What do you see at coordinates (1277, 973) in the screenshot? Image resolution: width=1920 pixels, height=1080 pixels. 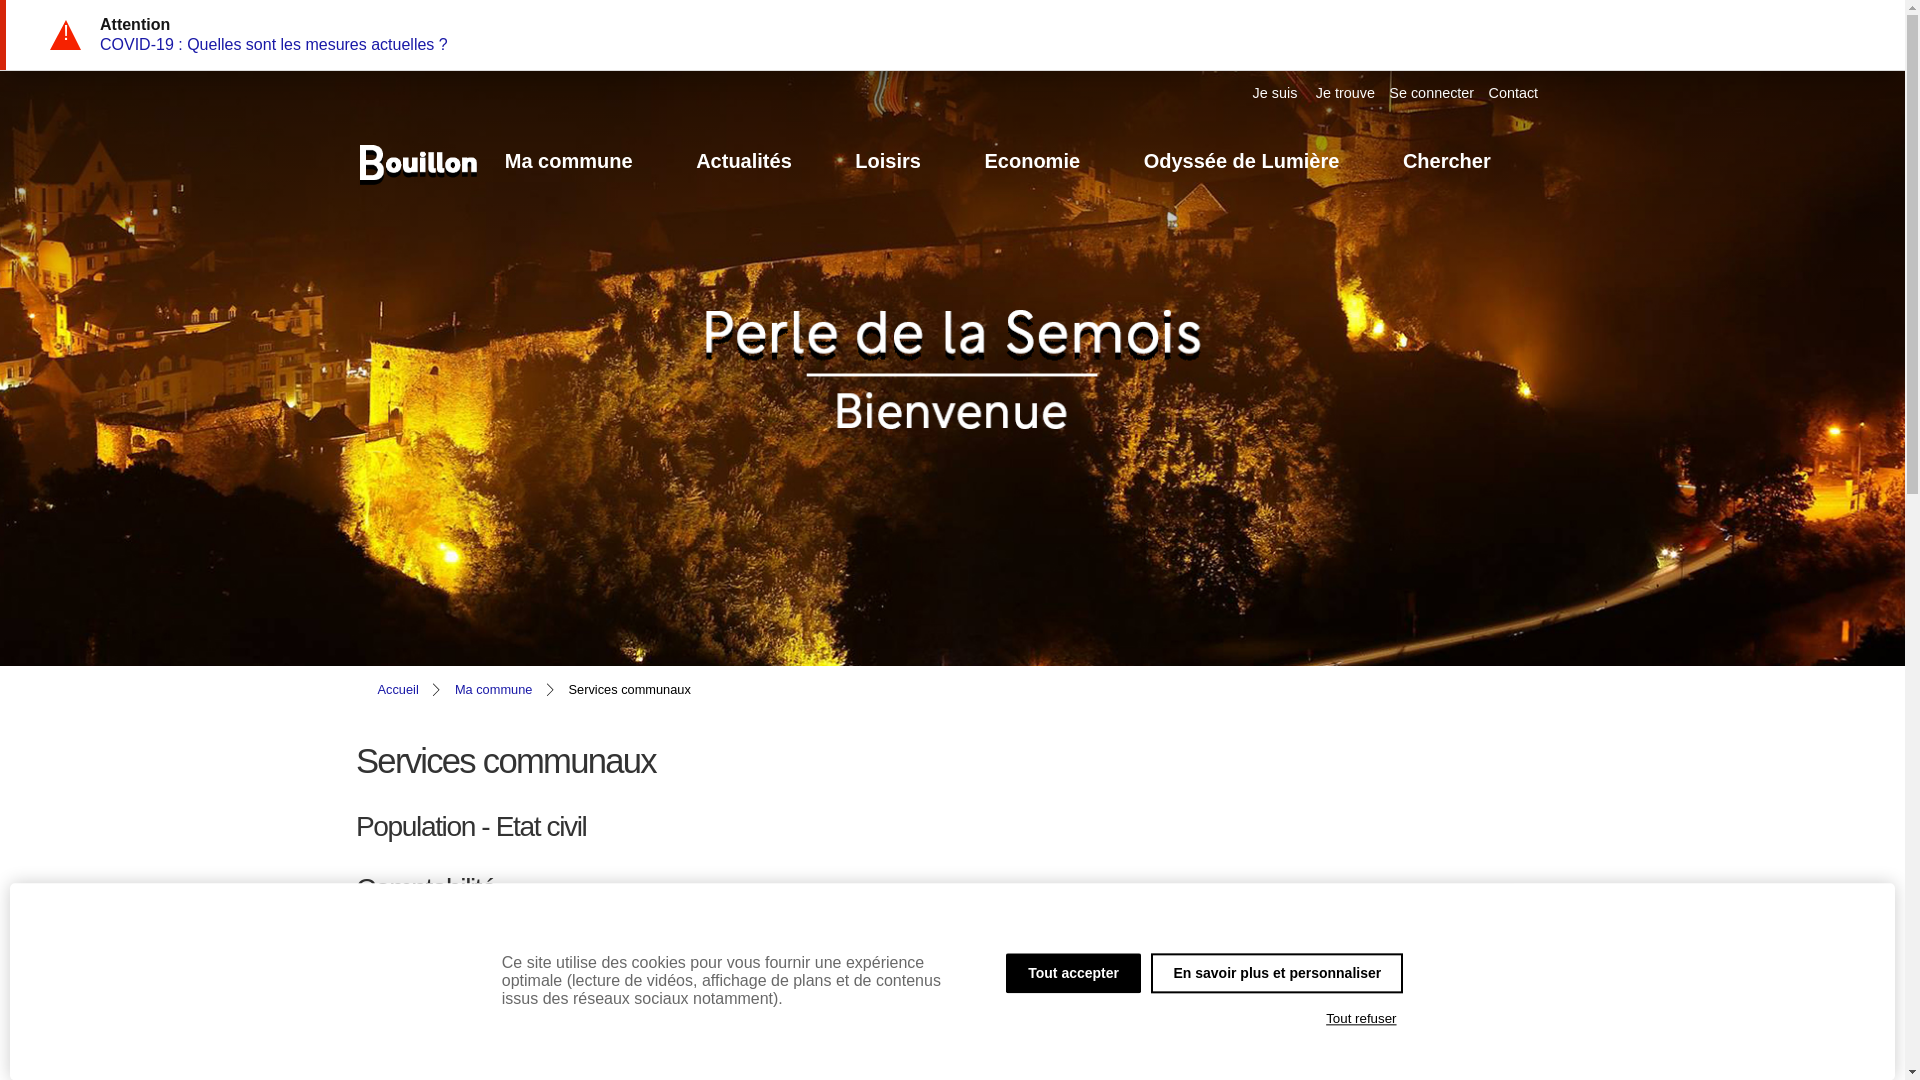 I see `En savoir plus et personnaliser` at bounding box center [1277, 973].